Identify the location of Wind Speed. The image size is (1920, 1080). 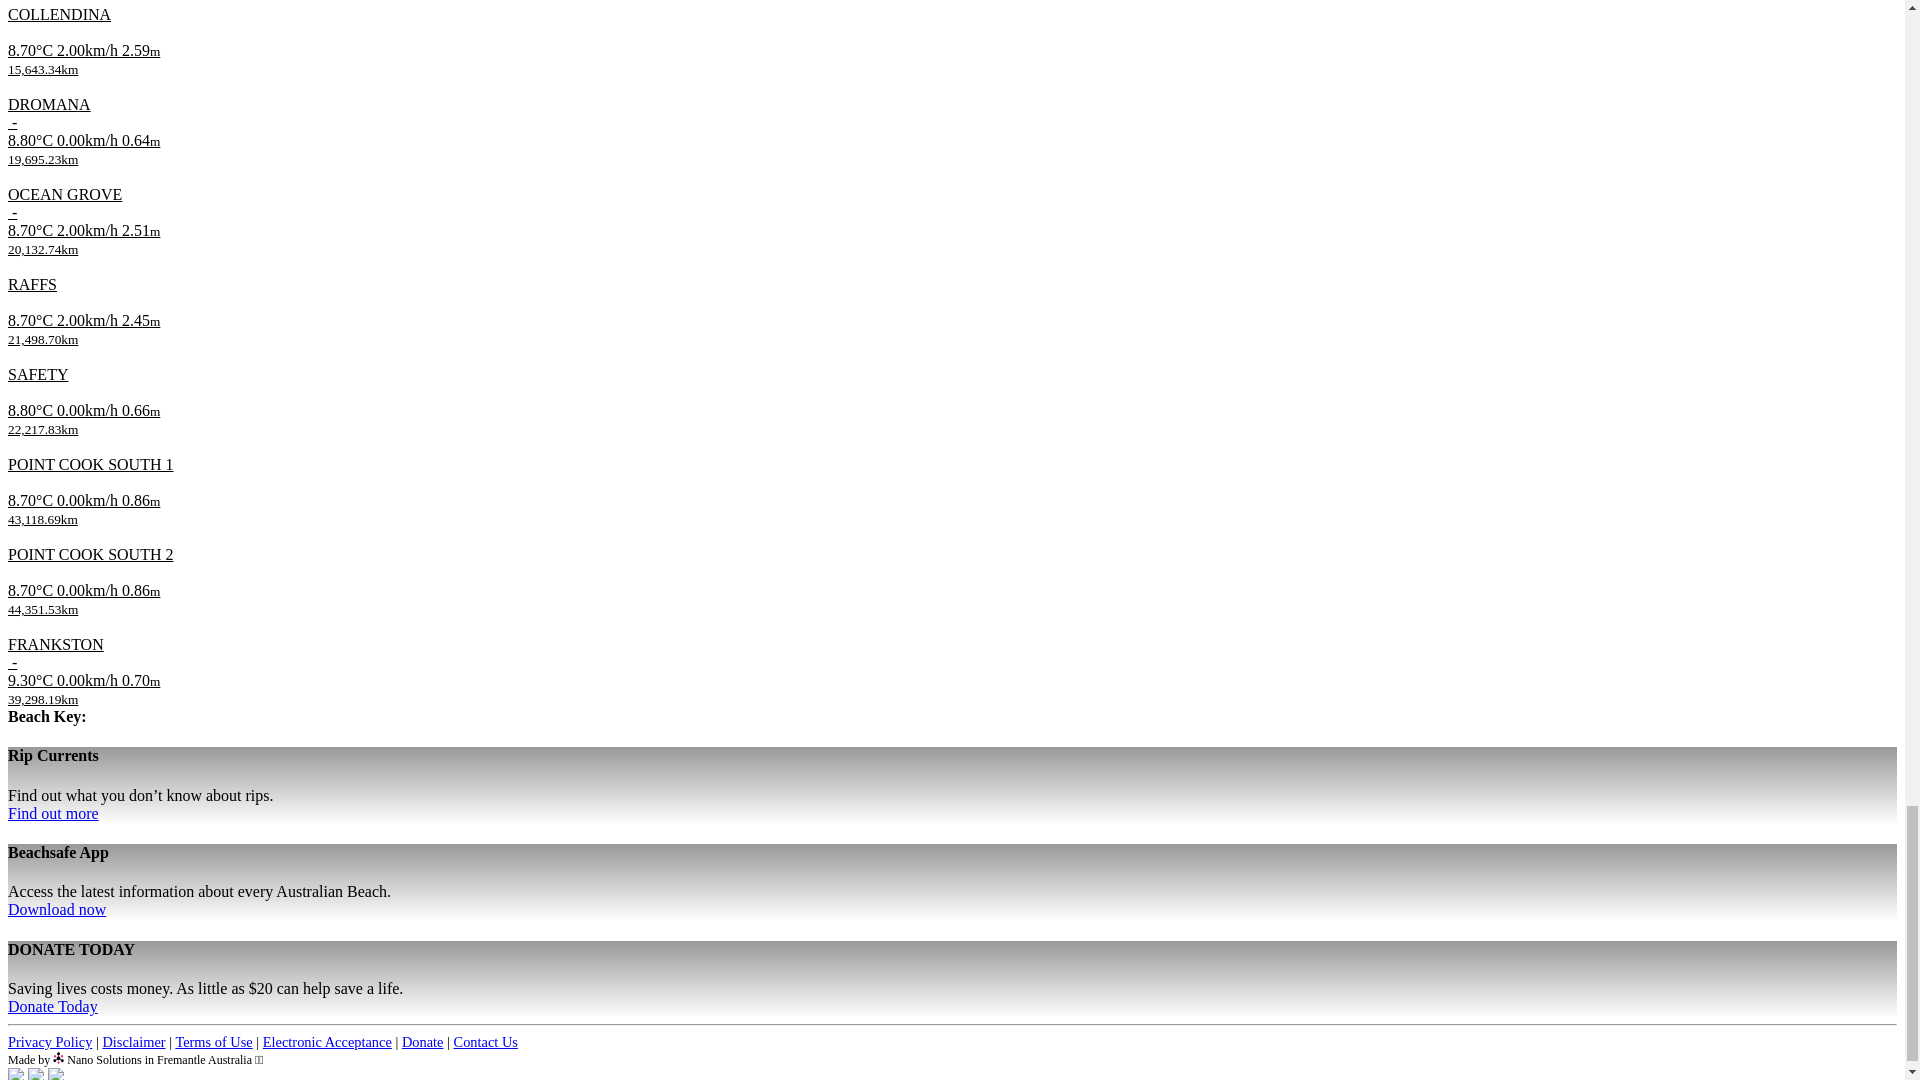
(90, 50).